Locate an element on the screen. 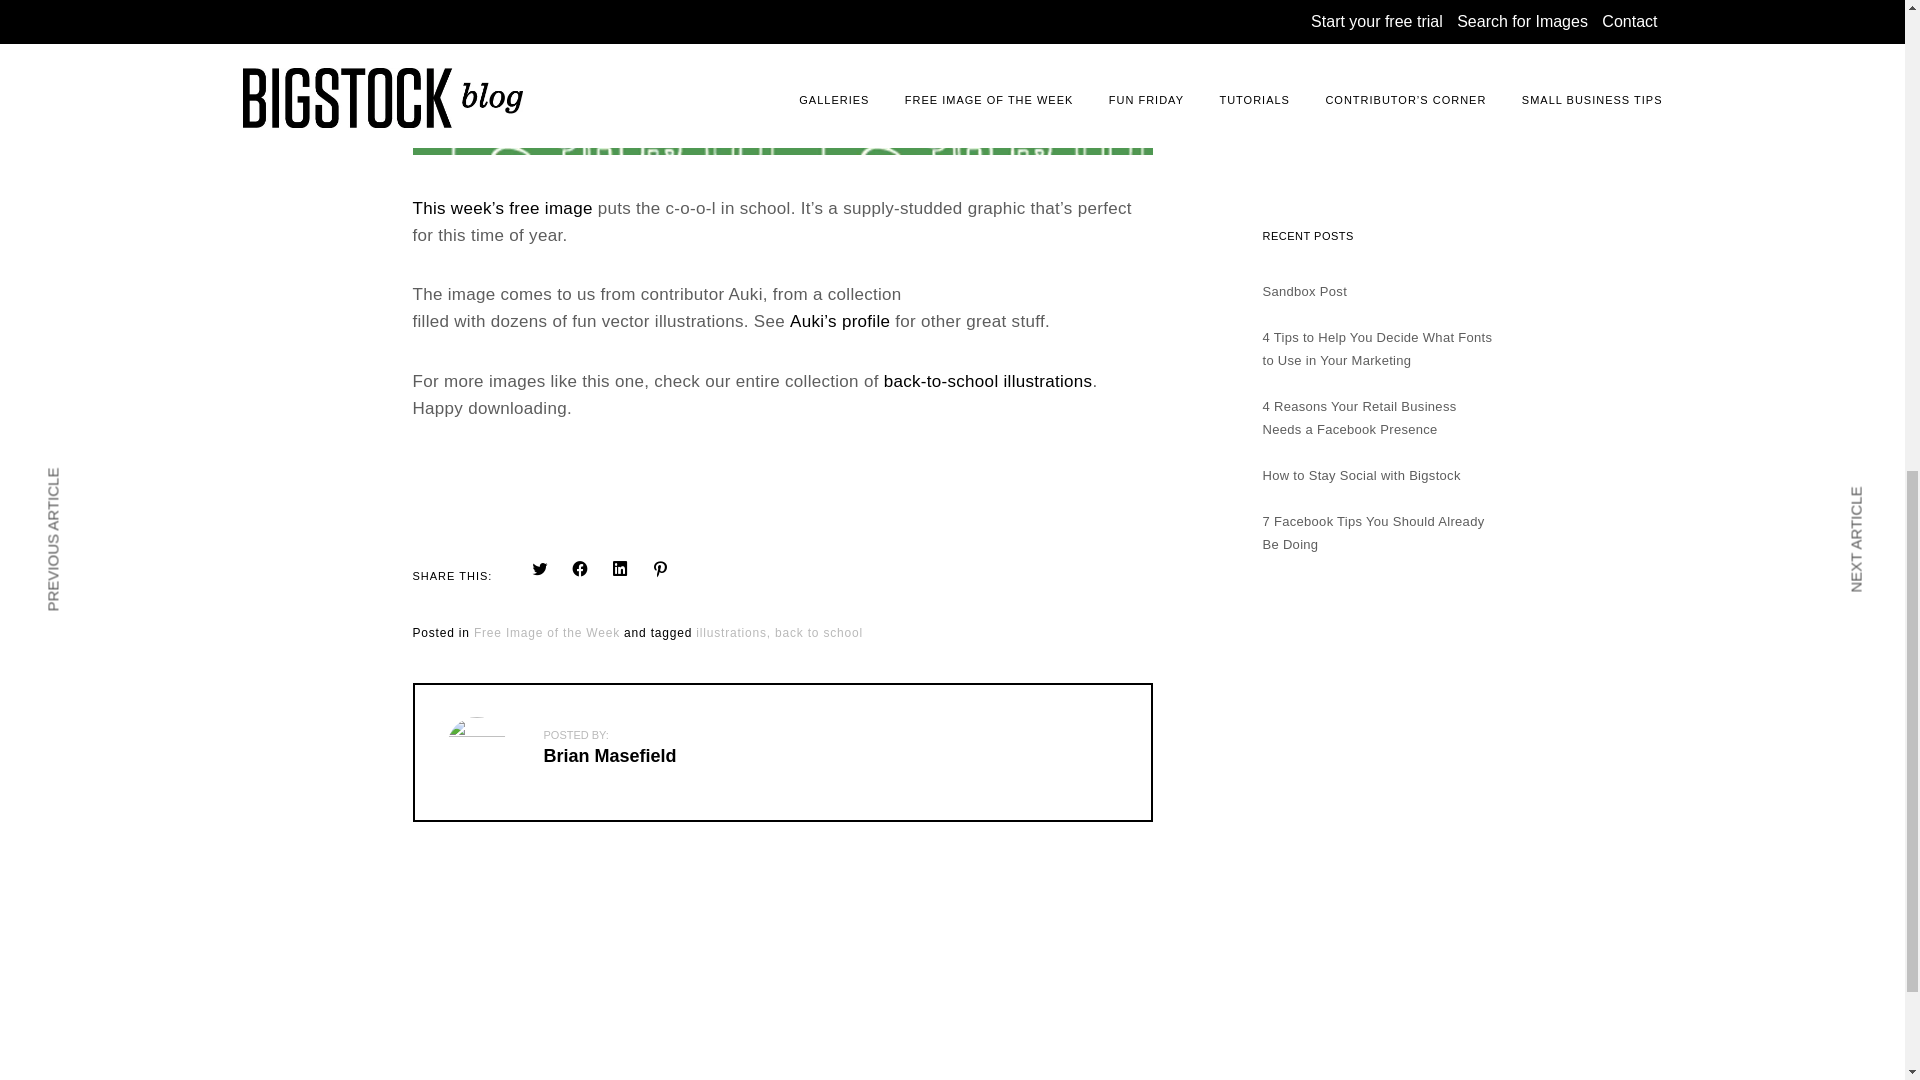 The height and width of the screenshot is (1080, 1920). Click to share on Twitter is located at coordinates (540, 568).